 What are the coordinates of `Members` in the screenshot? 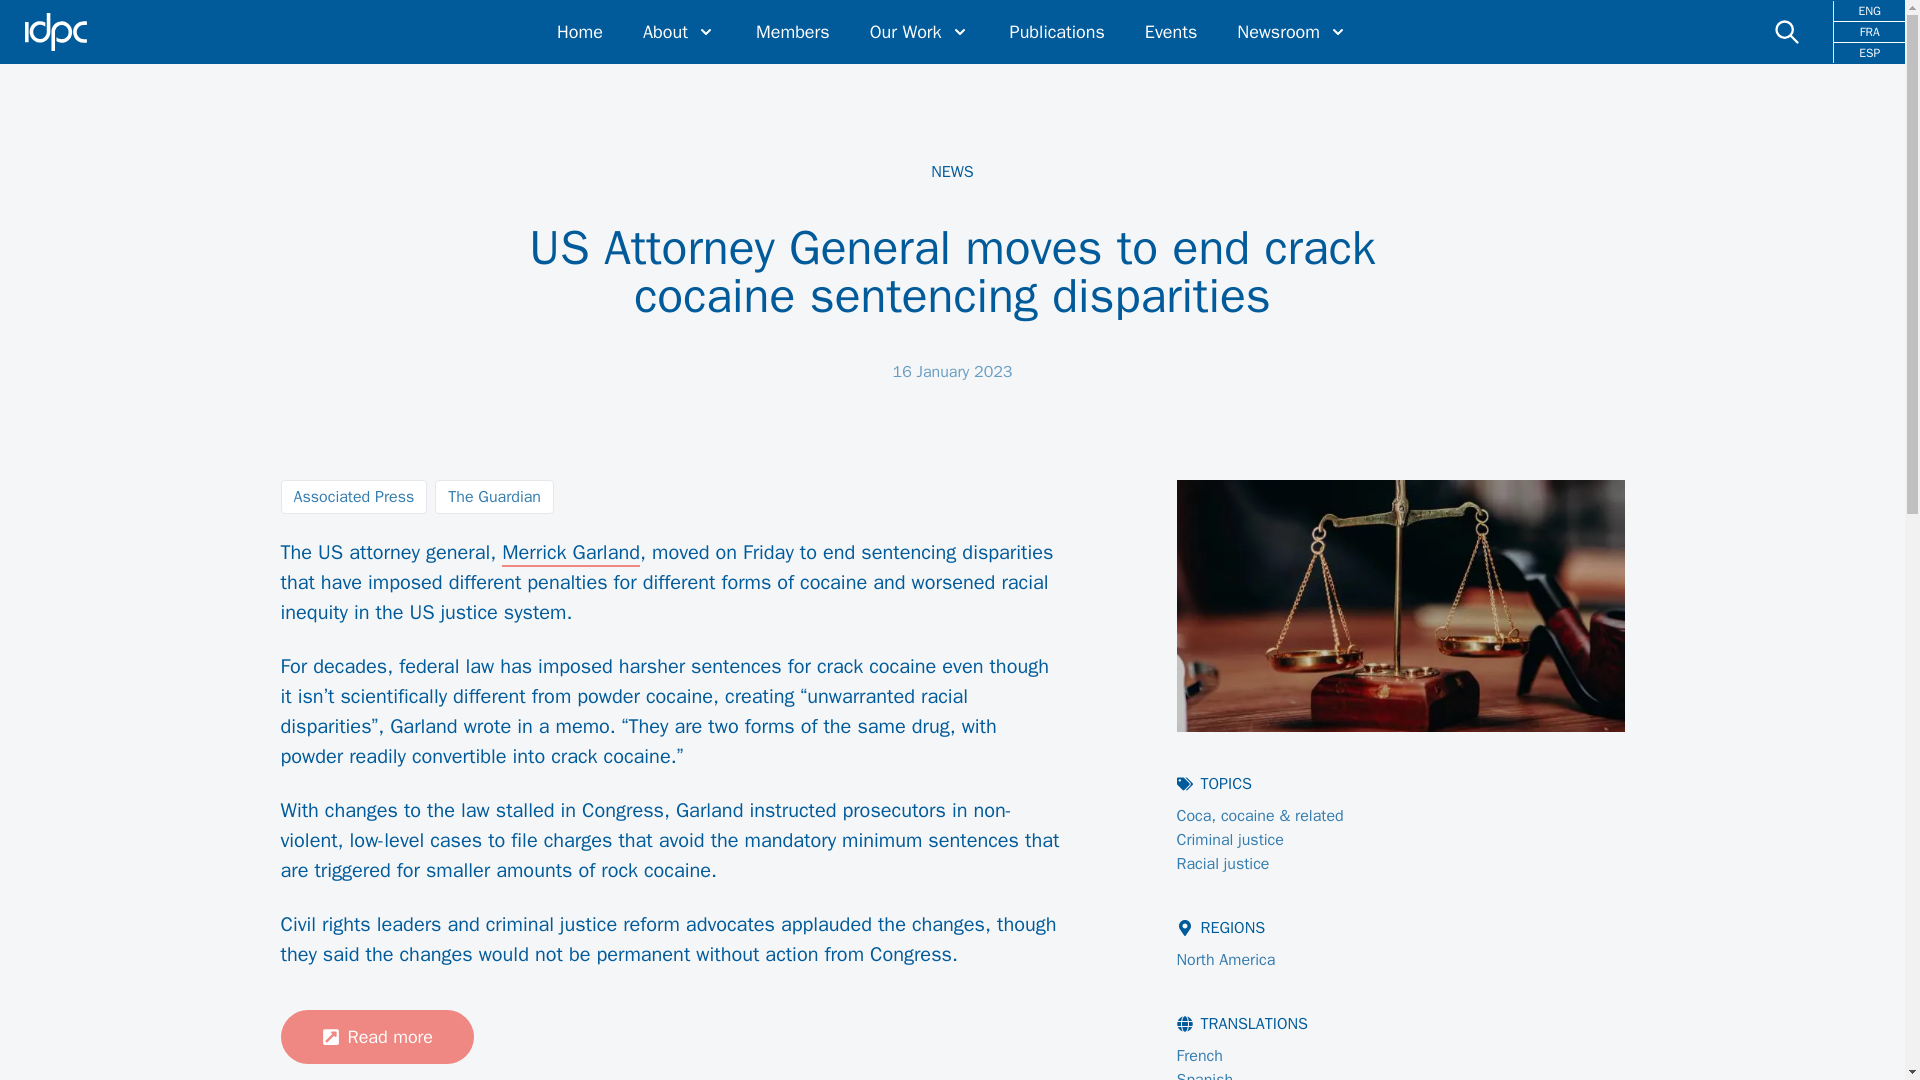 It's located at (792, 32).